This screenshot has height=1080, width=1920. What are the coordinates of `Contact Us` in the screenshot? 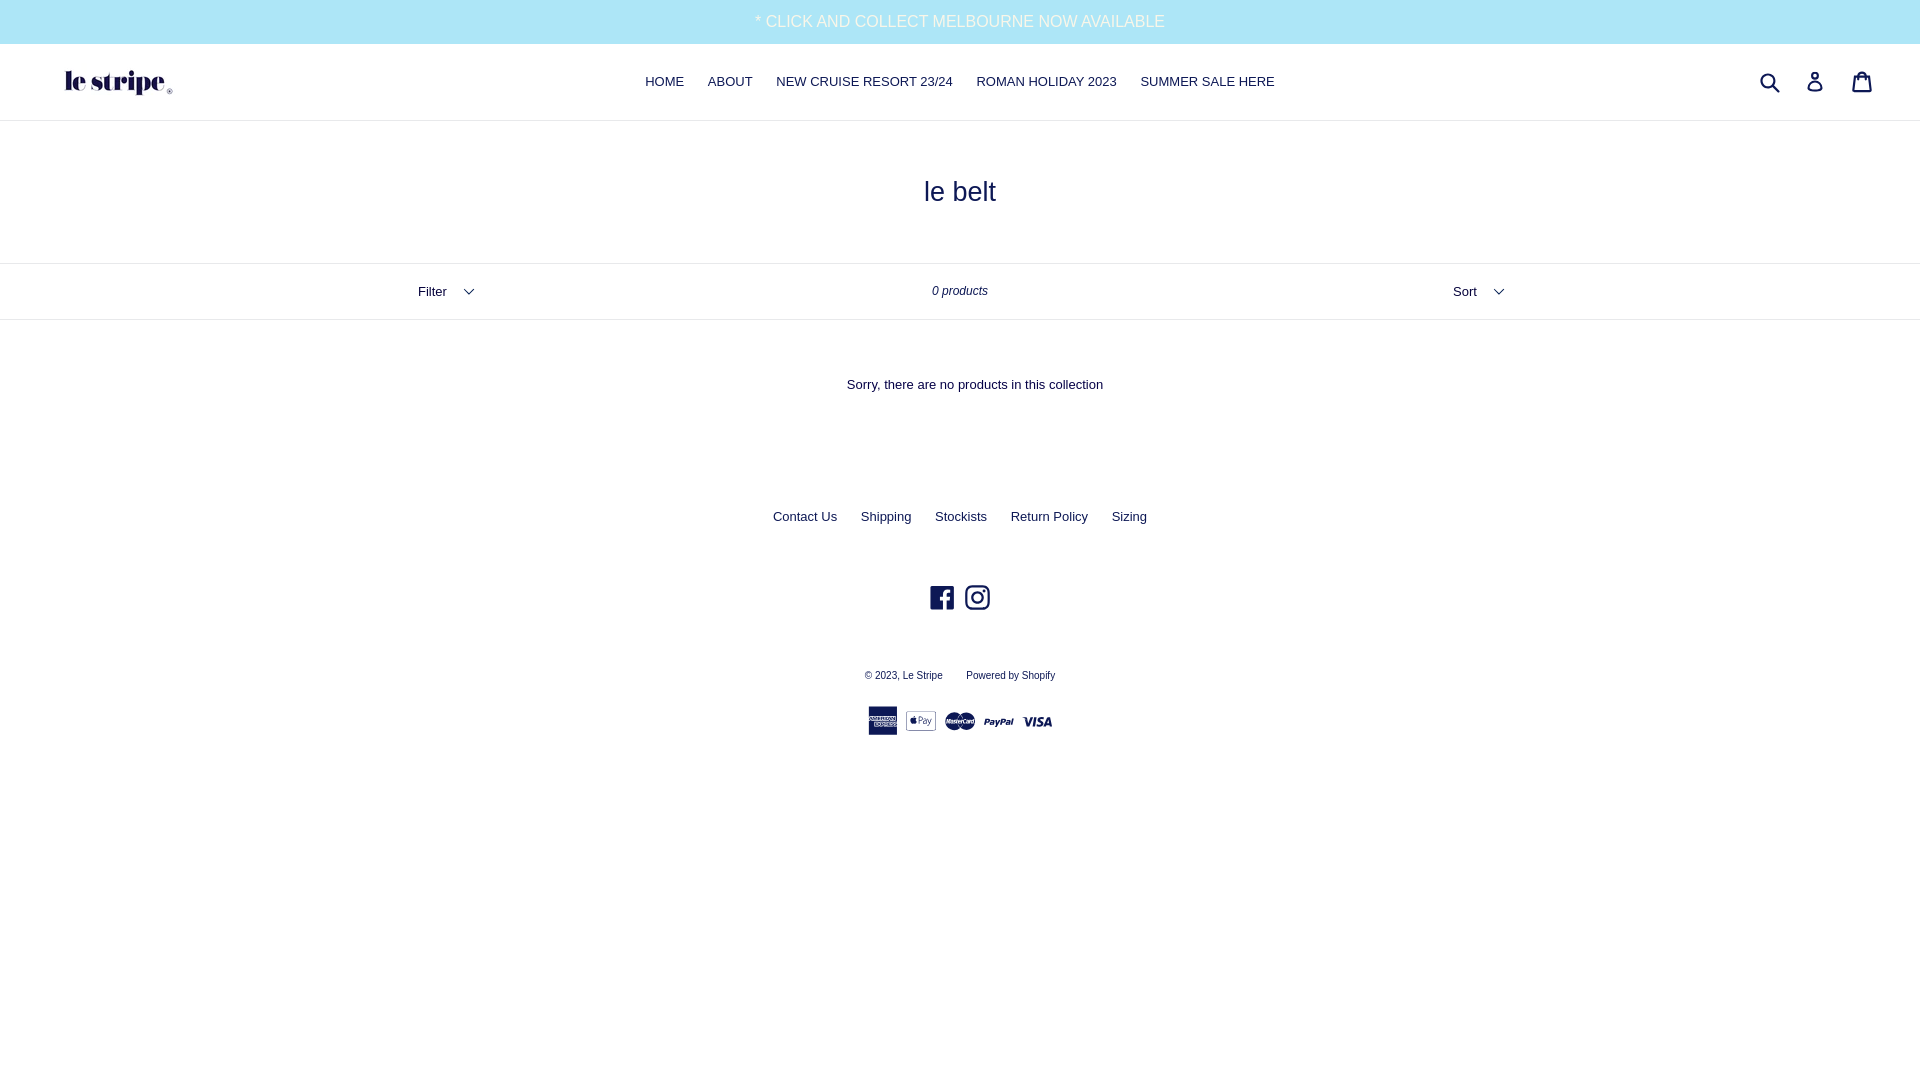 It's located at (805, 516).